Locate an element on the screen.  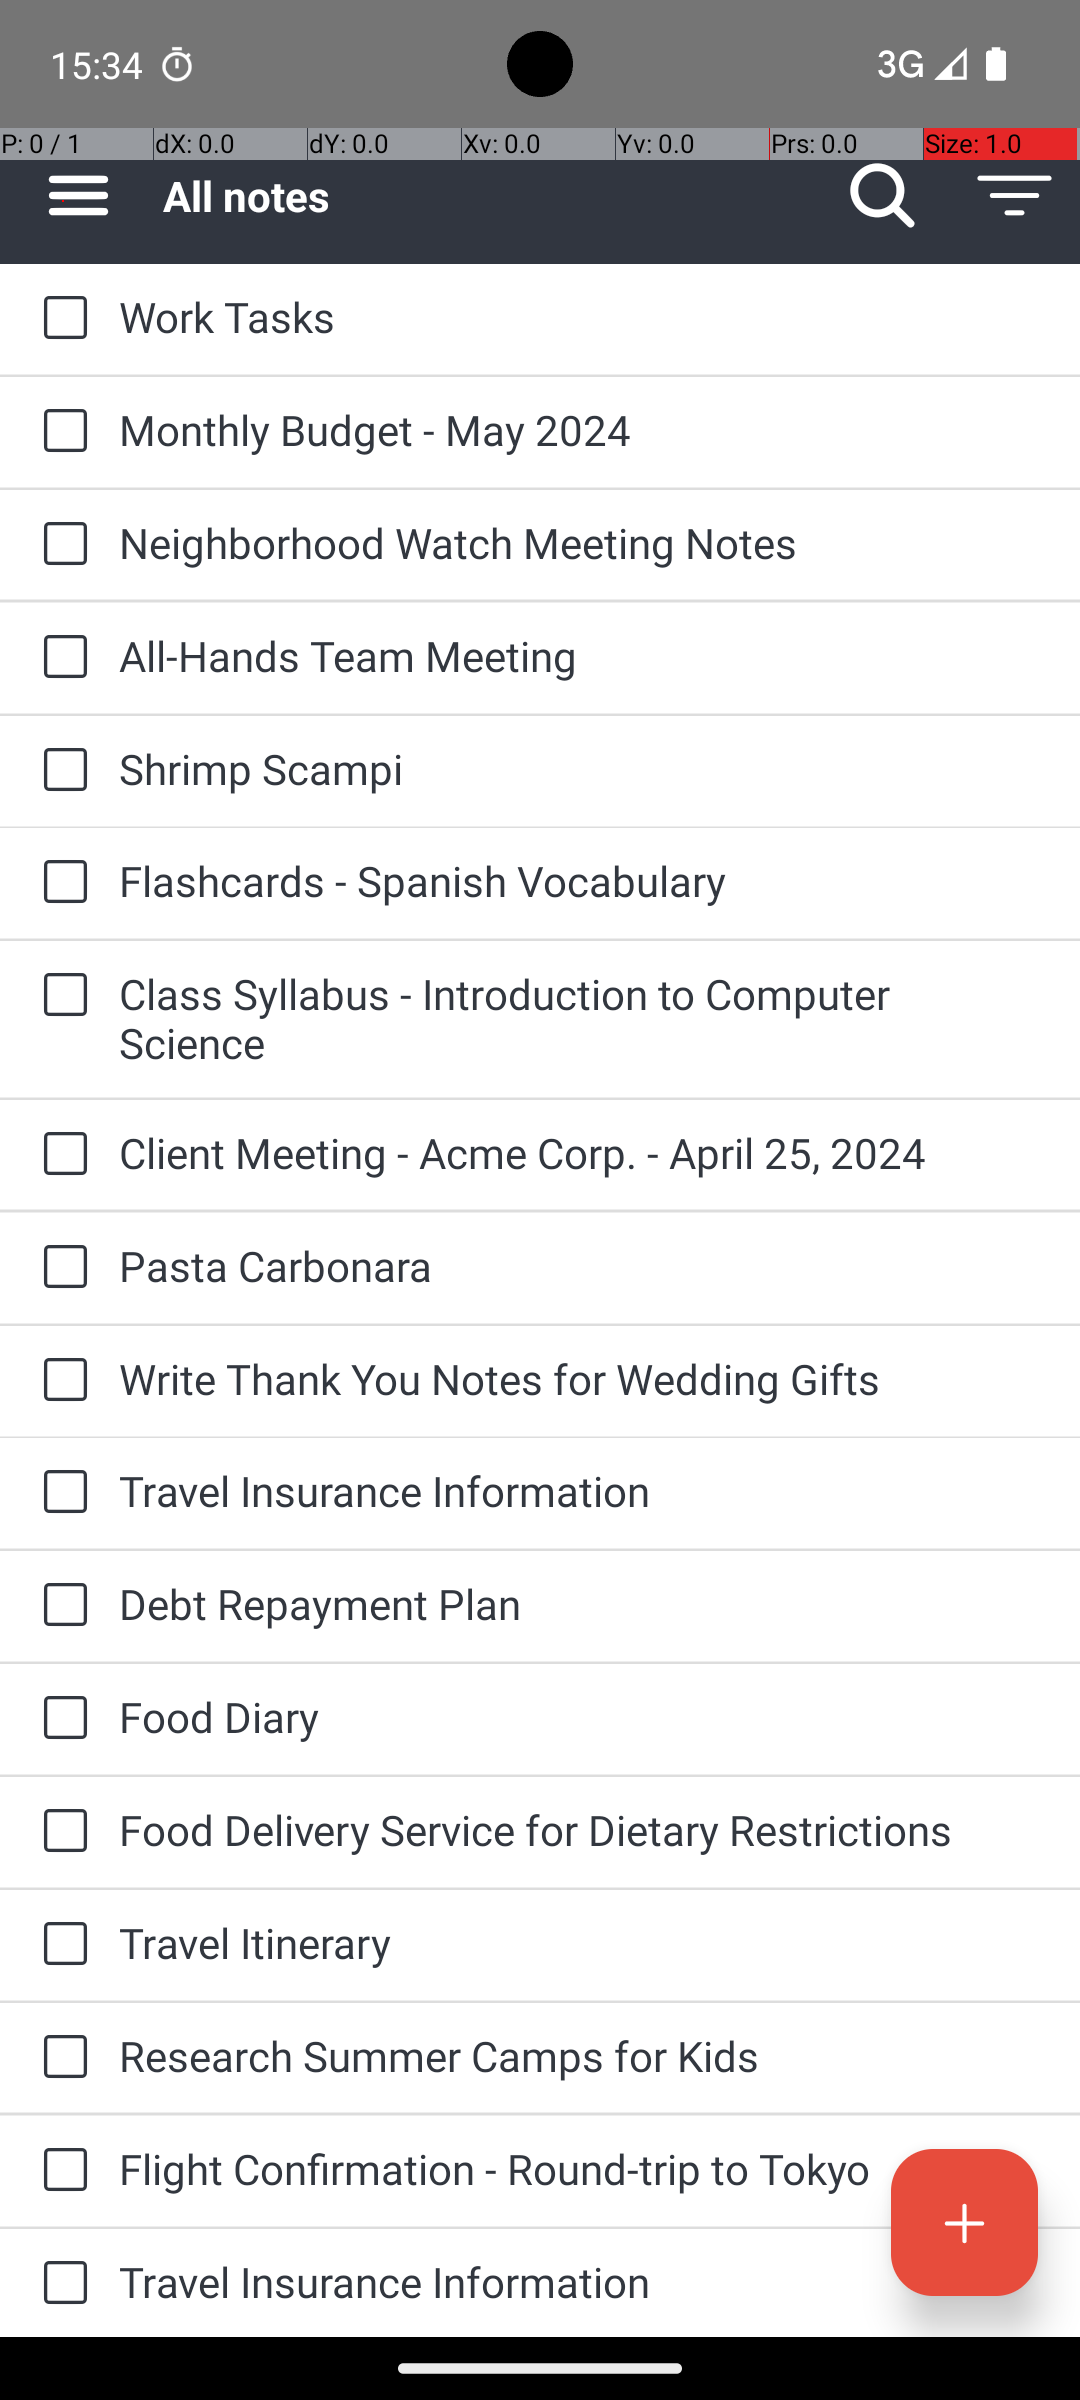
to-do: Class Syllabus - Introduction to Computer Science is located at coordinates (60, 996).